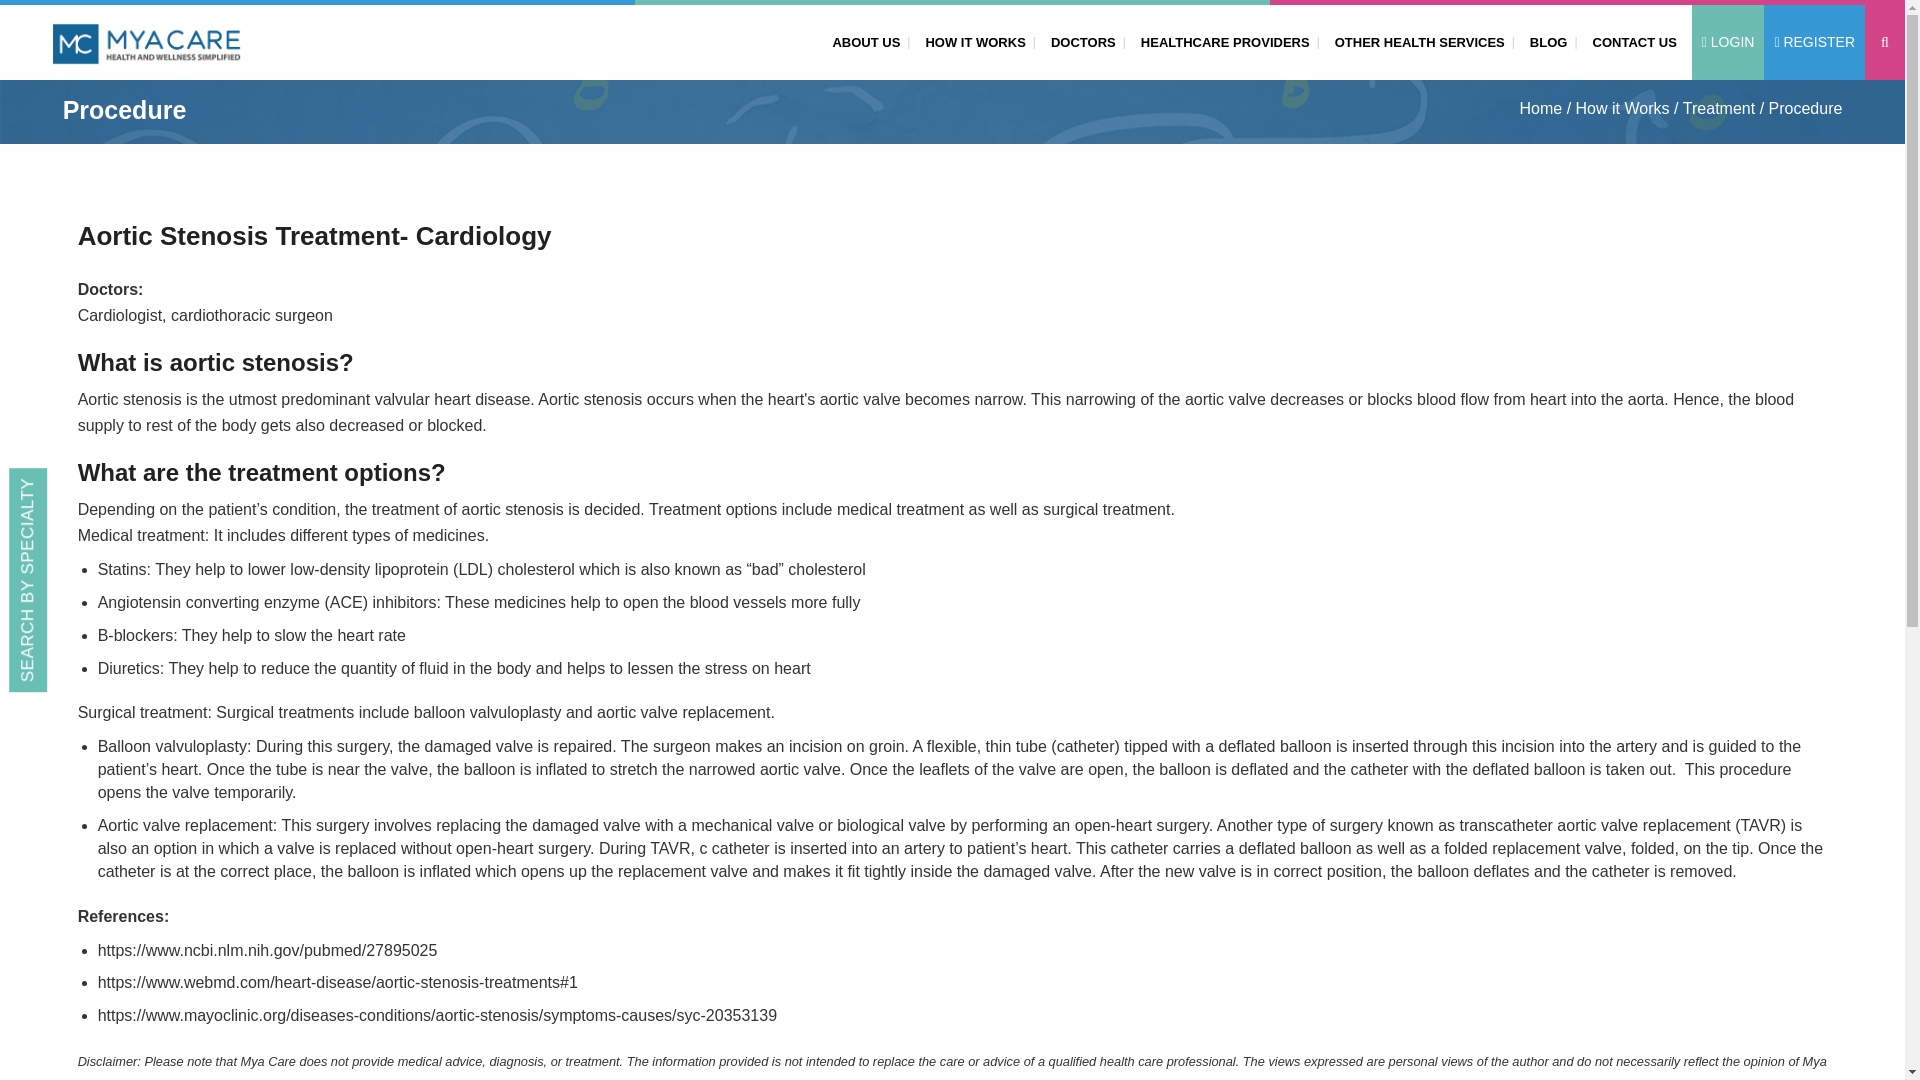 The image size is (1920, 1080). What do you see at coordinates (1623, 109) in the screenshot?
I see `How it Works` at bounding box center [1623, 109].